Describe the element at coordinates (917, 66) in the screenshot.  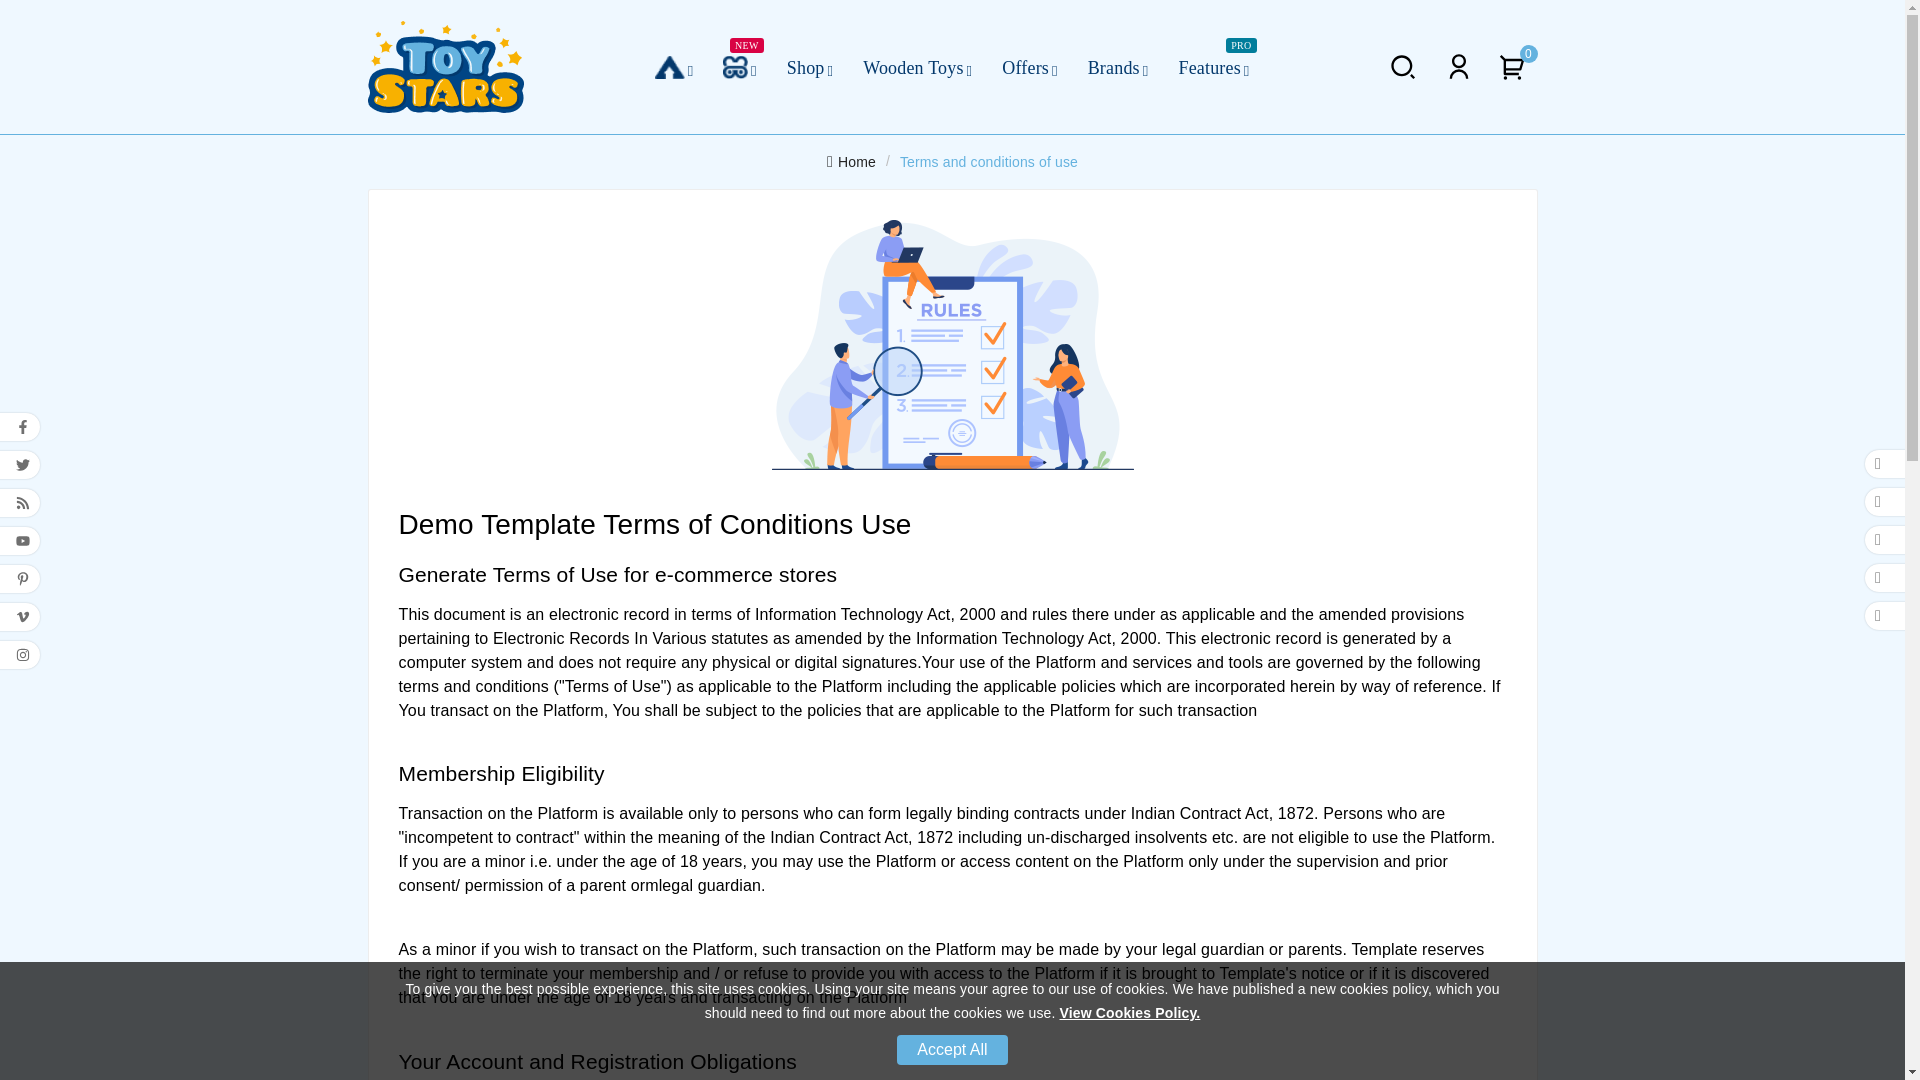
I see `Wooden Toys` at that location.